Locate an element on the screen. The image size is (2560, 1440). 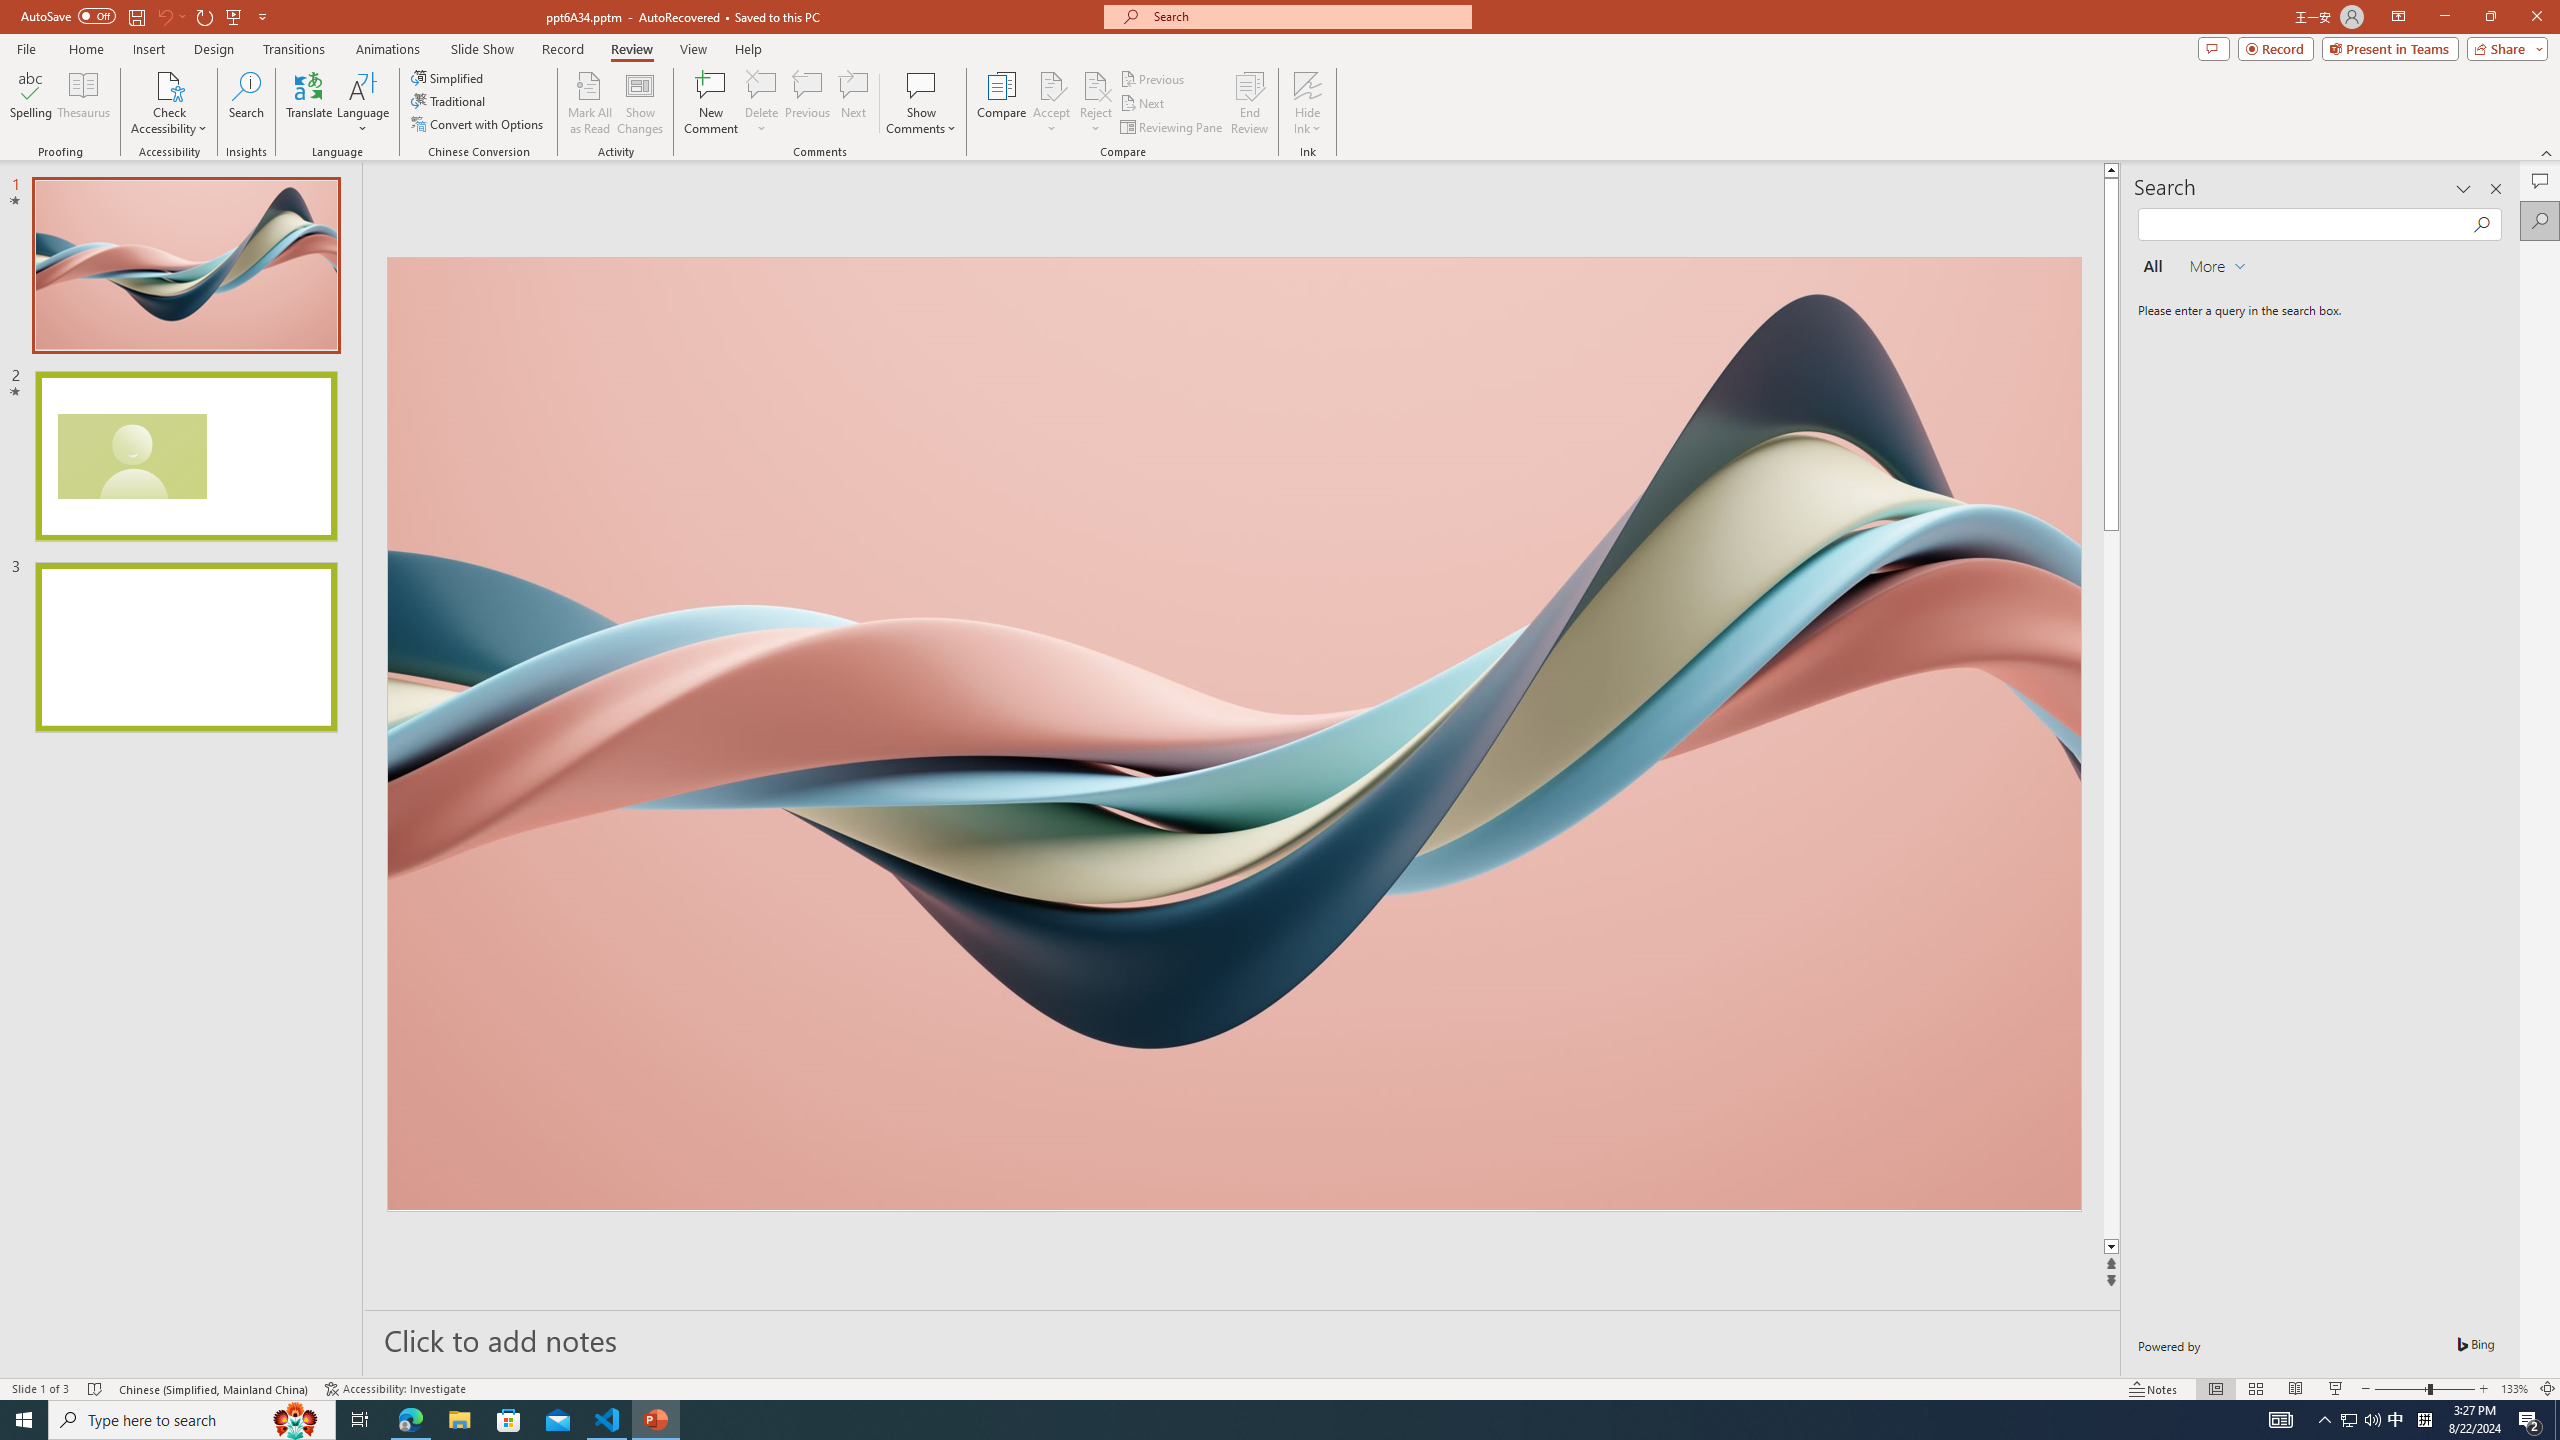
End Review is located at coordinates (1248, 103).